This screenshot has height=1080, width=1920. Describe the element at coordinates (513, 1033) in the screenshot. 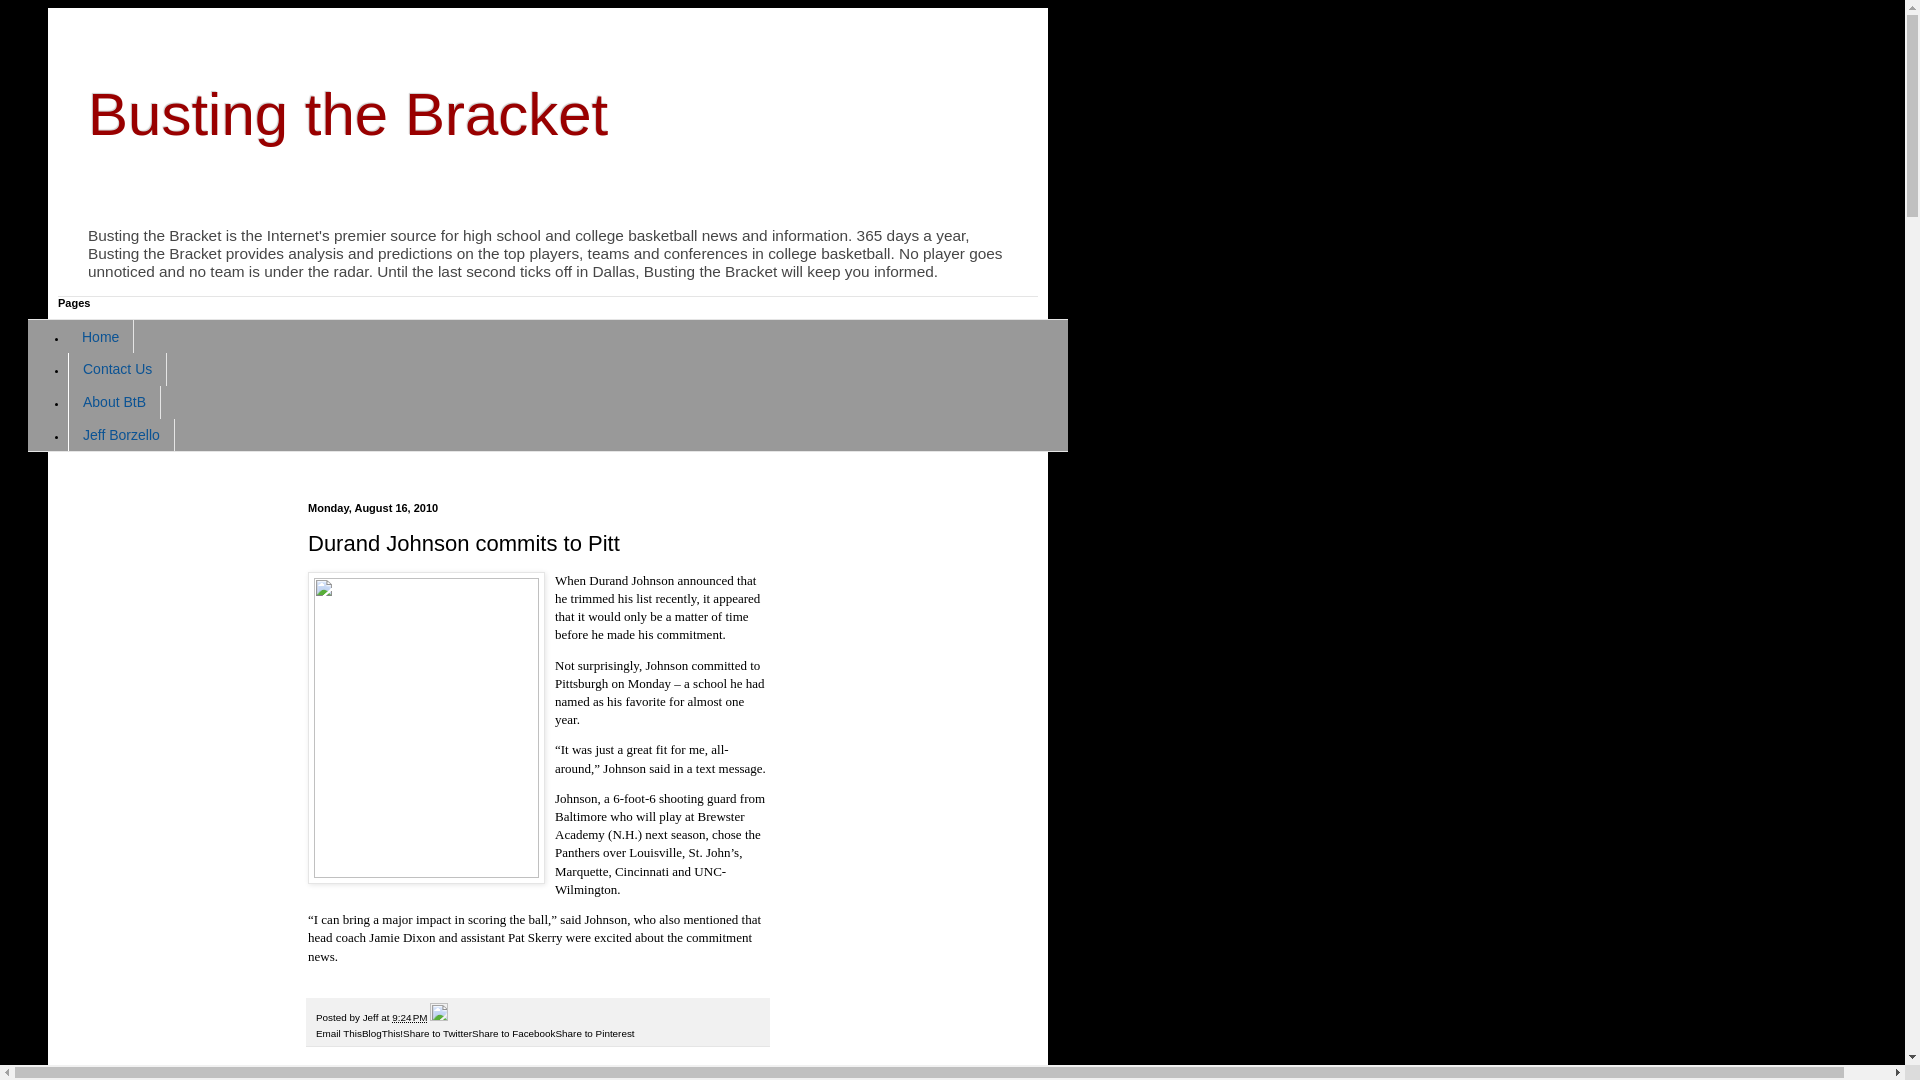

I see `Share to Facebook` at that location.